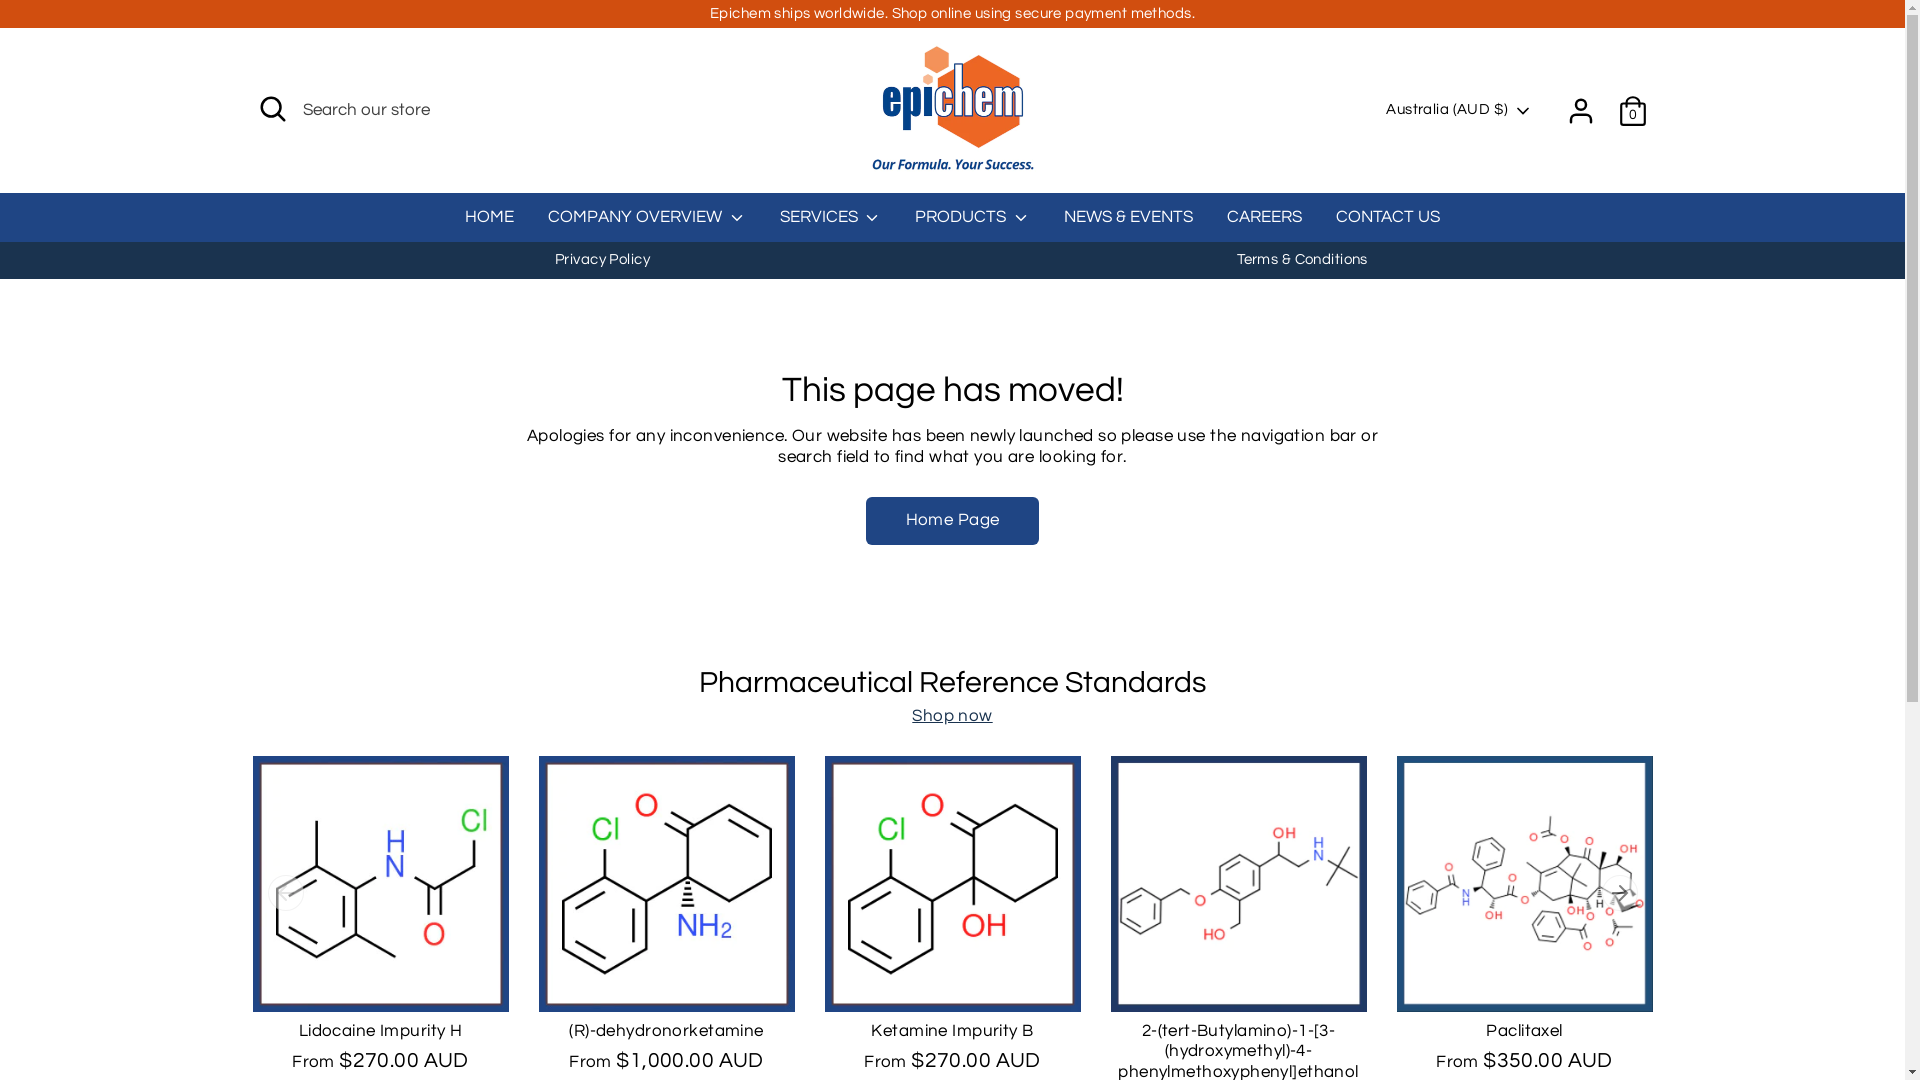 Image resolution: width=1920 pixels, height=1080 pixels. What do you see at coordinates (390, 1028) in the screenshot?
I see `Epichem` at bounding box center [390, 1028].